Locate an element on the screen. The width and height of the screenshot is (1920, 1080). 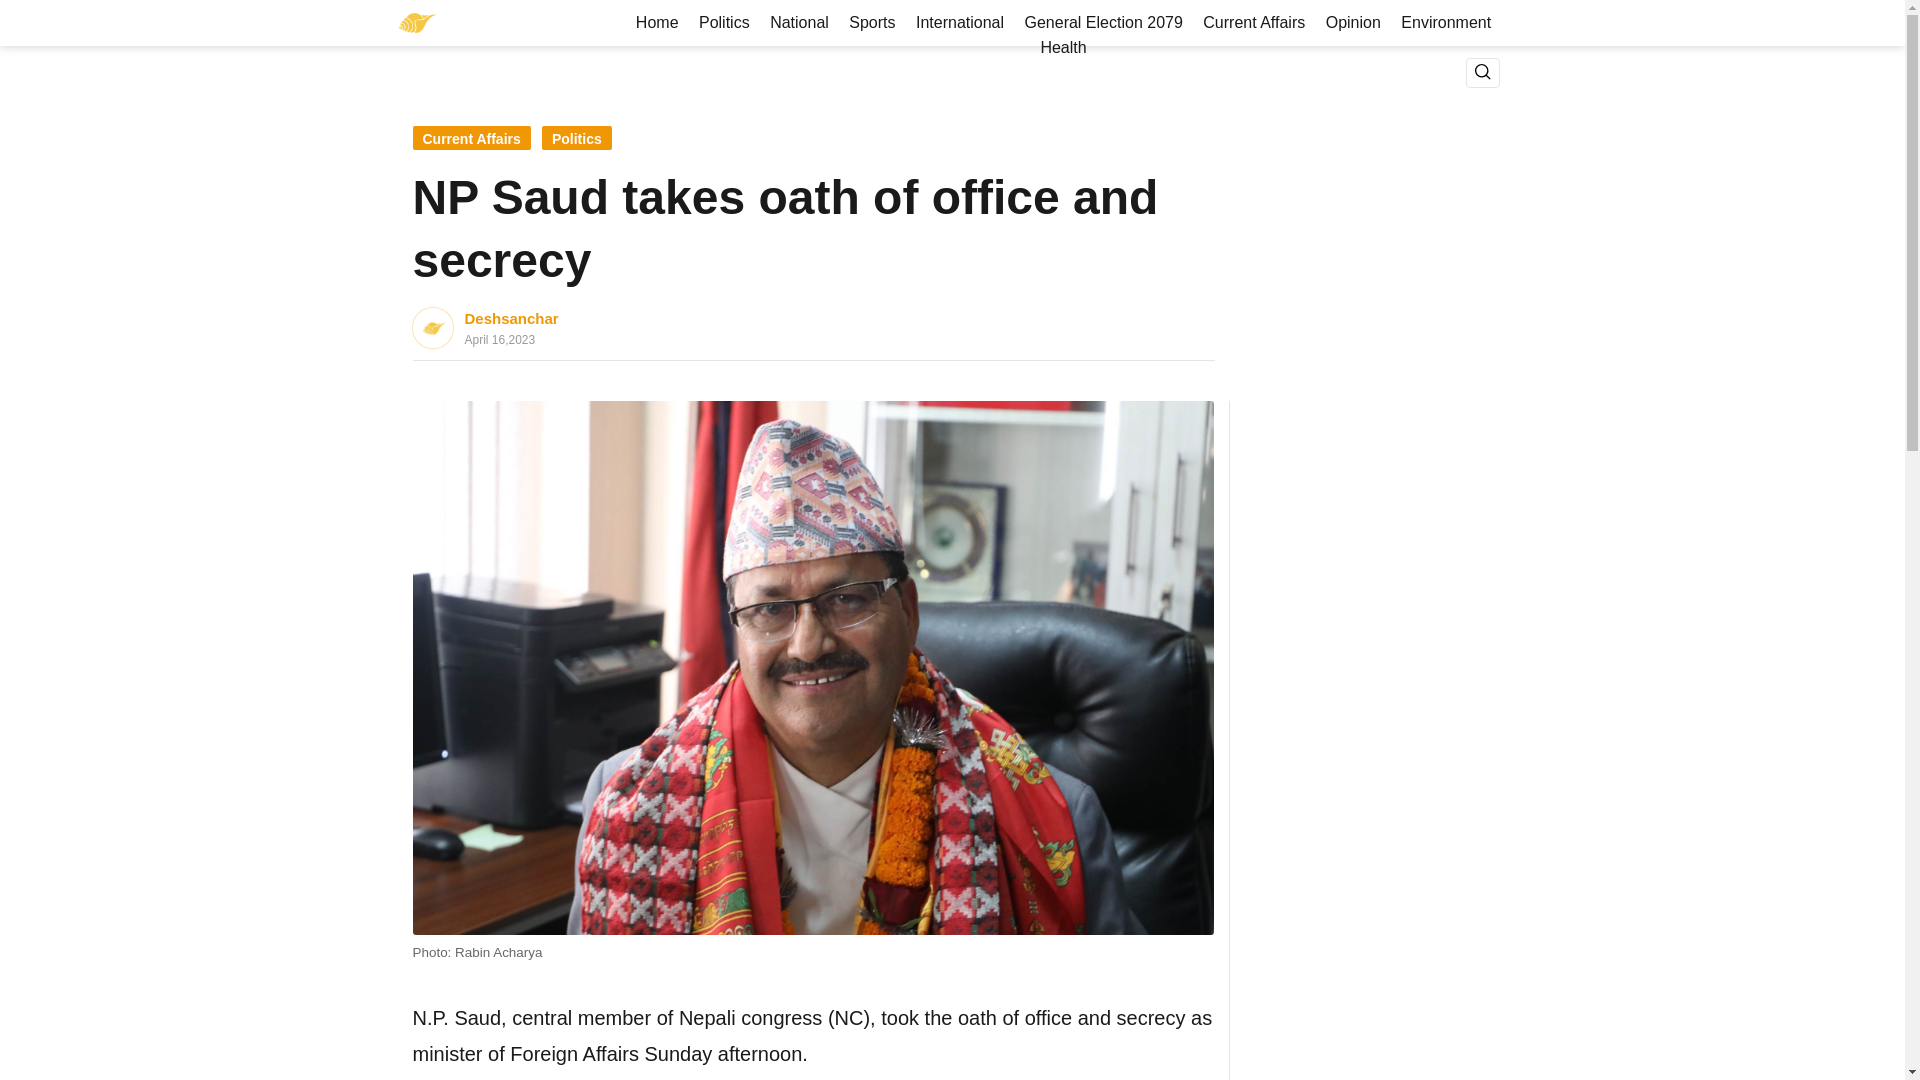
General Election 2079 is located at coordinates (1102, 22).